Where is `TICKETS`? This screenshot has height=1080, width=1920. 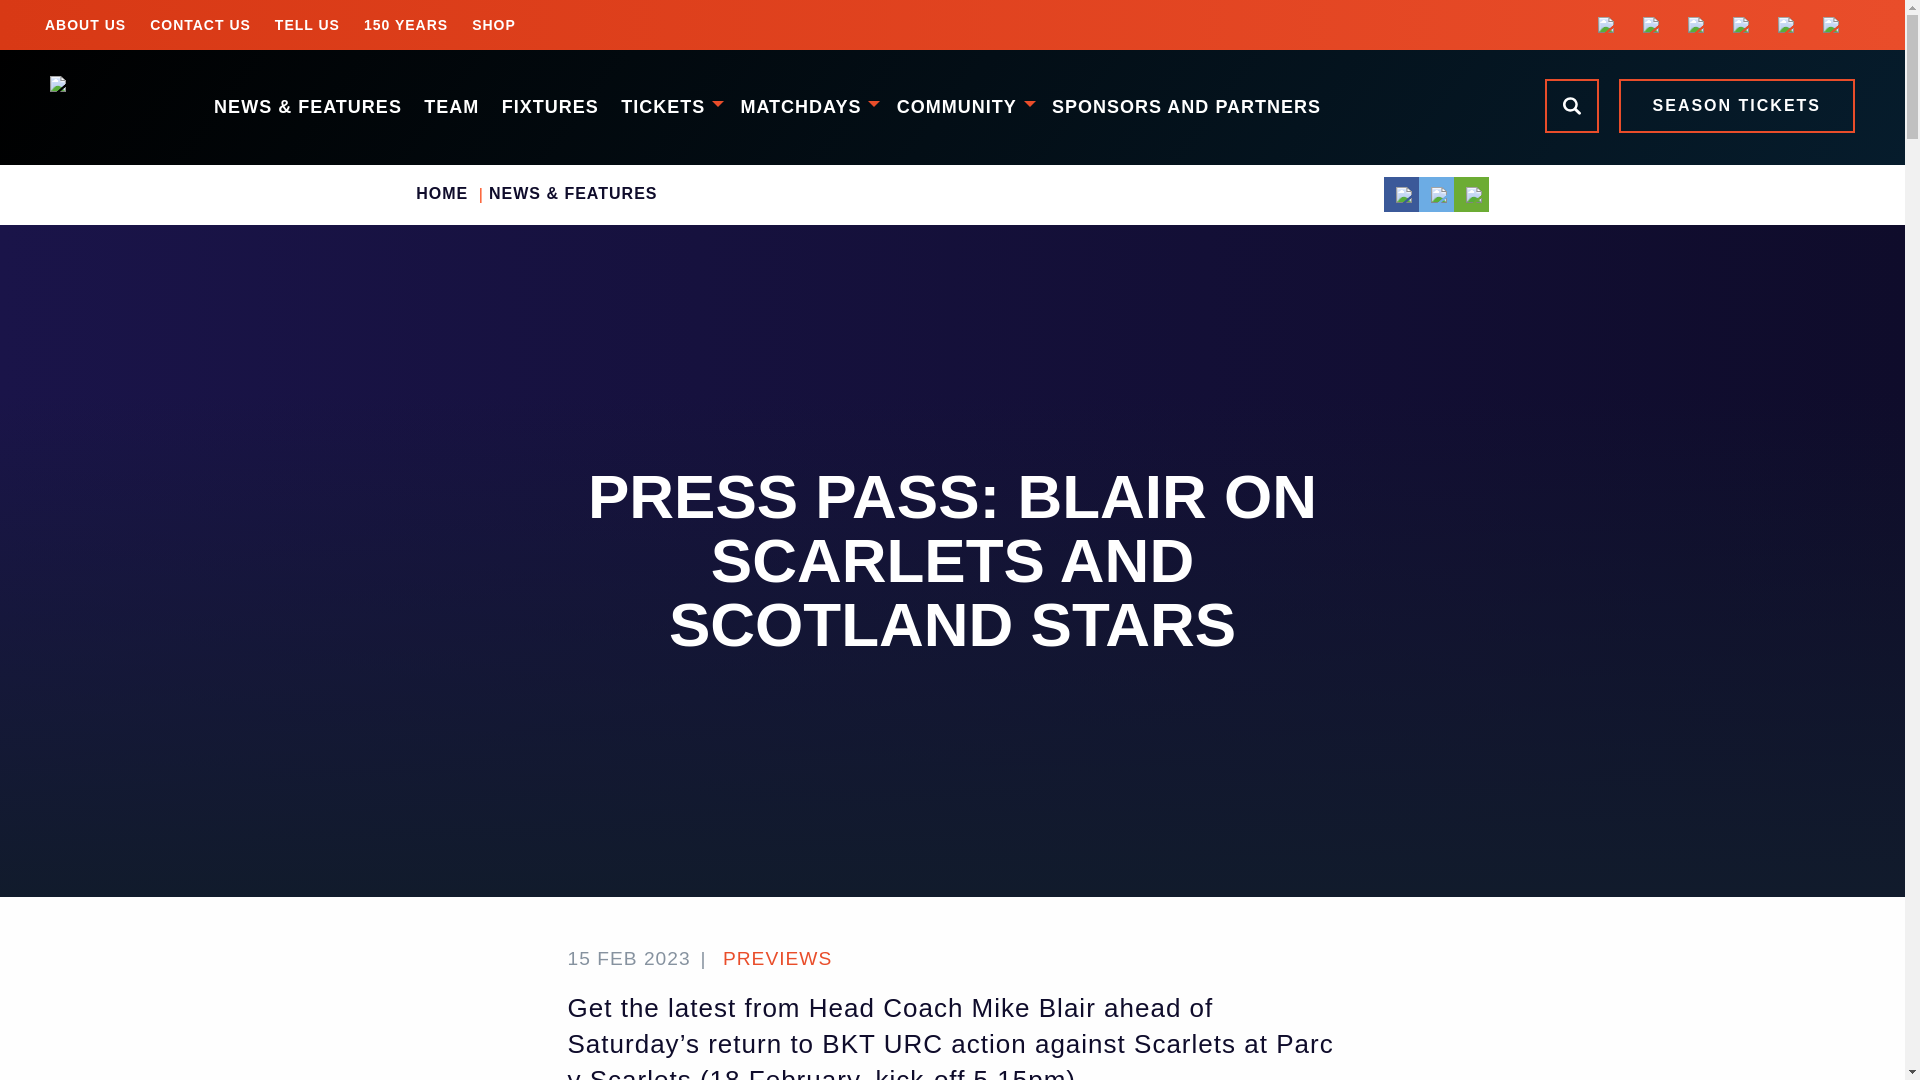
TICKETS is located at coordinates (670, 106).